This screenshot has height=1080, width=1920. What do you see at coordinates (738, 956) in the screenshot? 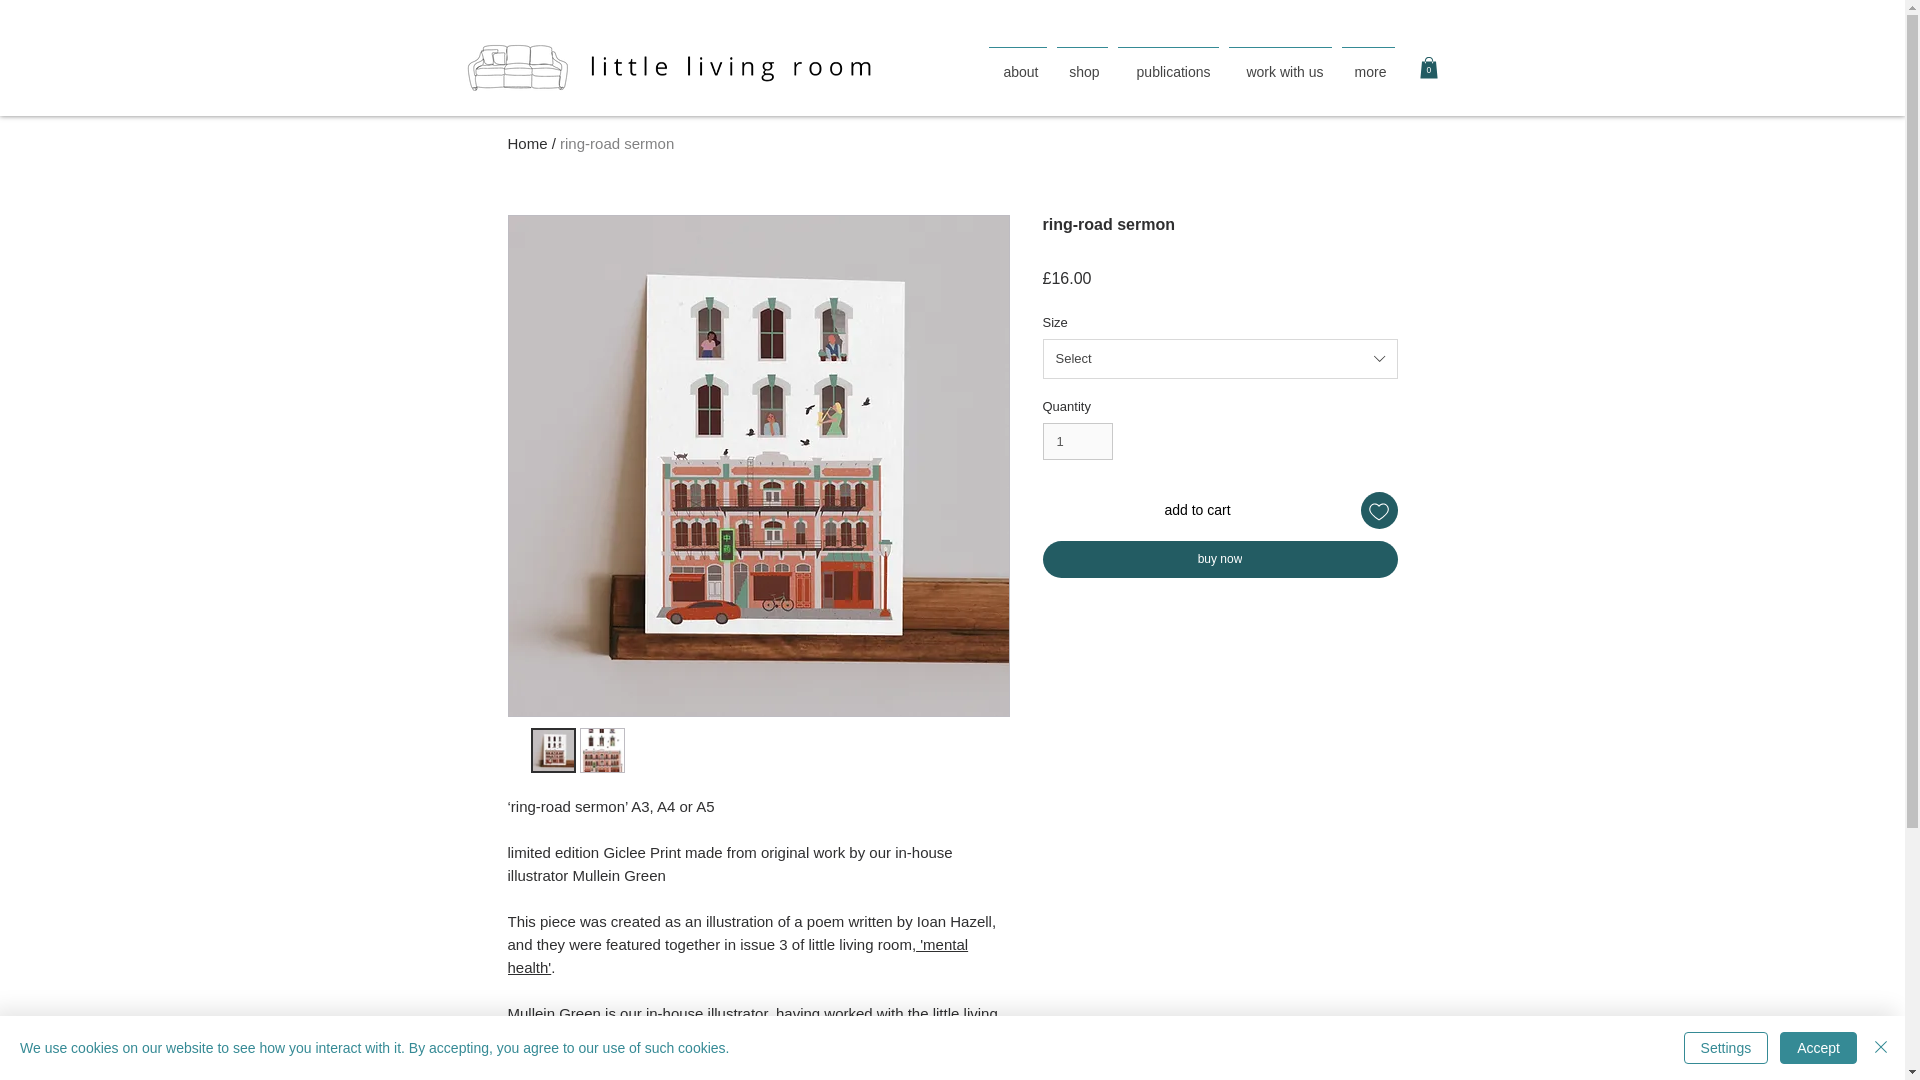
I see `'mental health'` at bounding box center [738, 956].